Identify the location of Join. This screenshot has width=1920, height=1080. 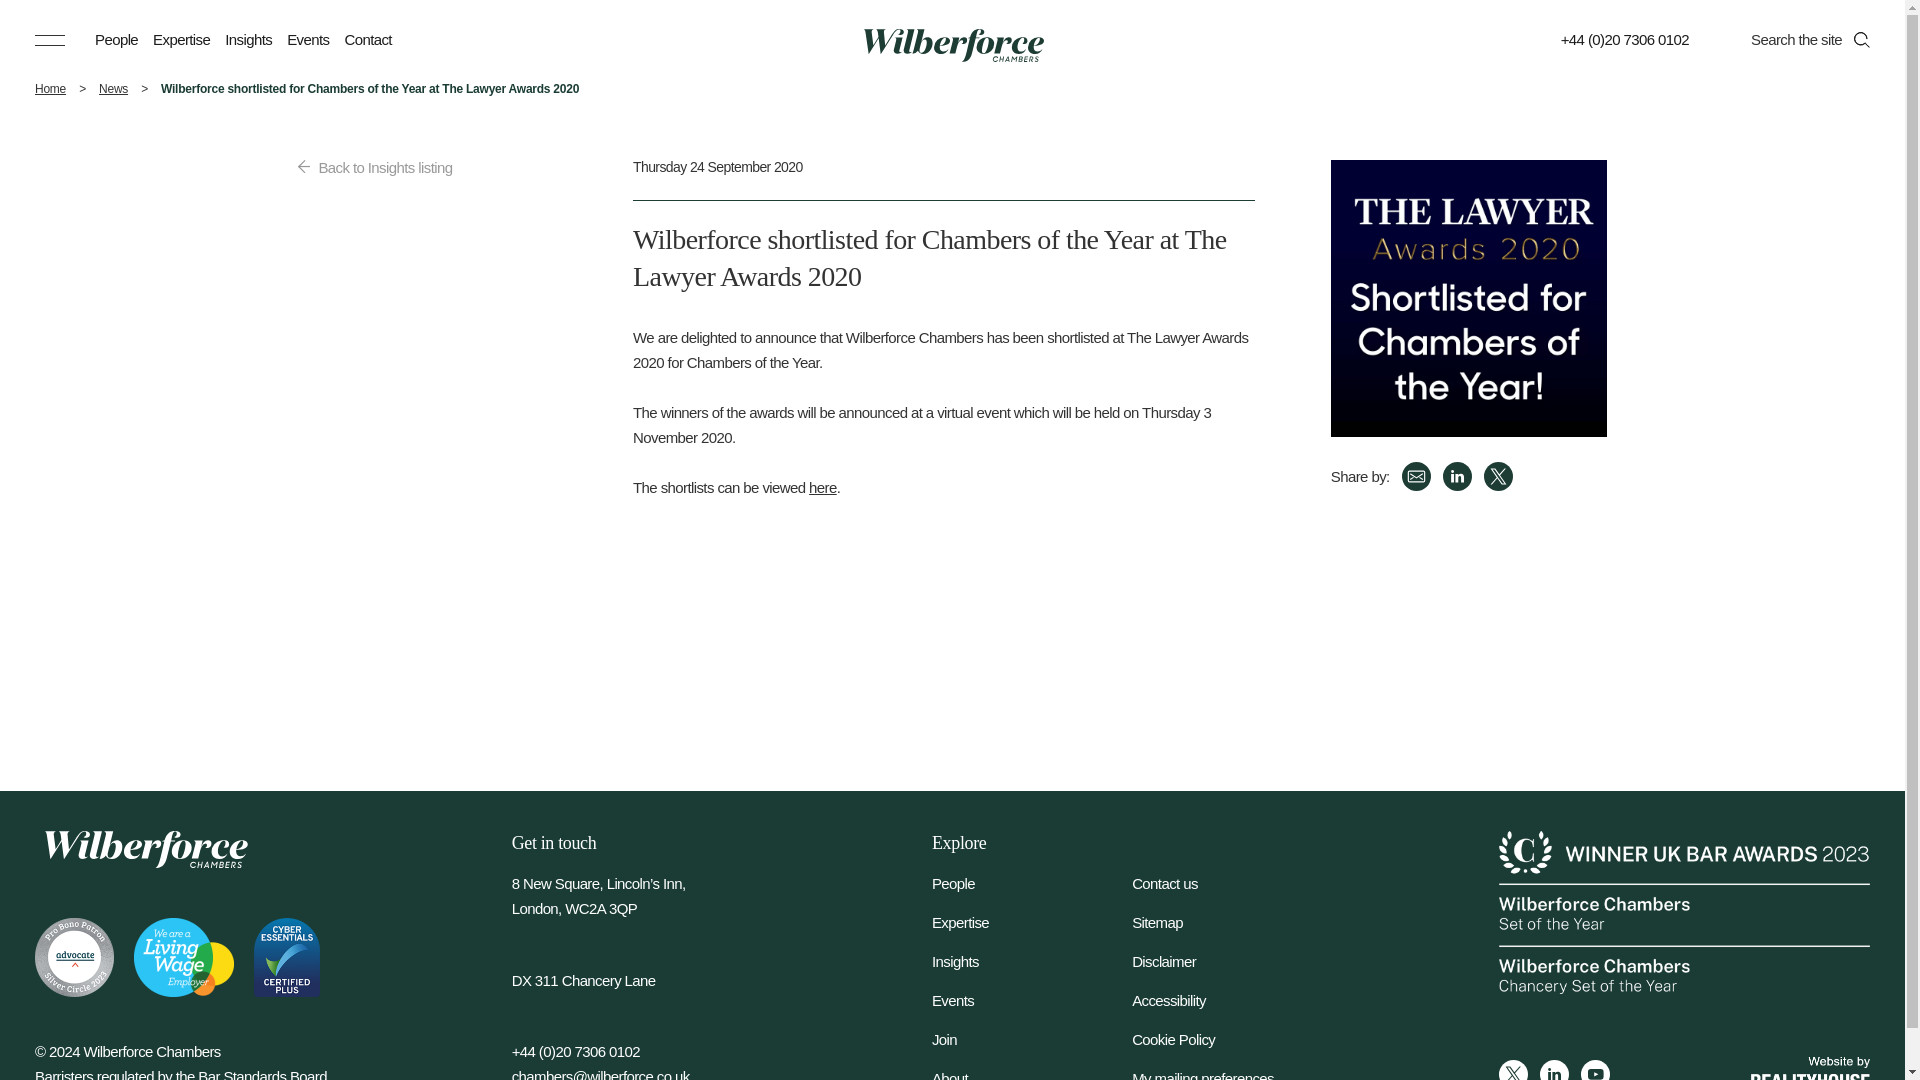
(1032, 1039).